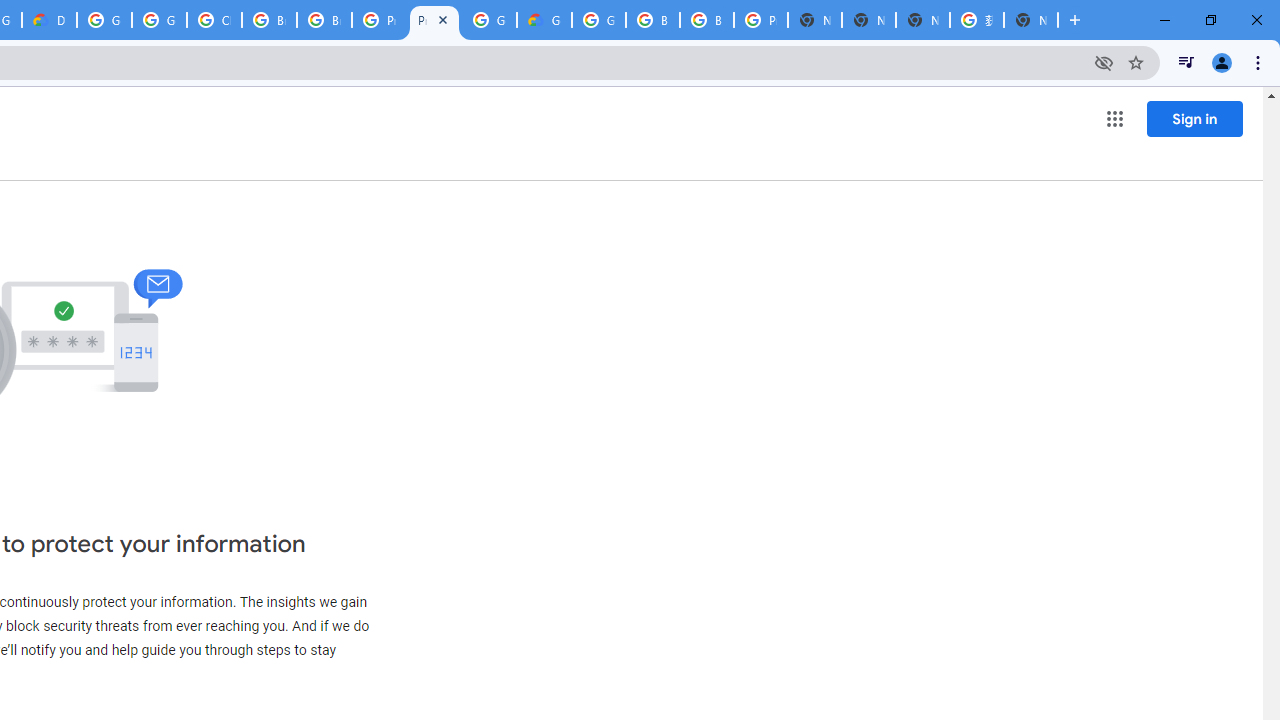 Image resolution: width=1280 pixels, height=720 pixels. Describe the element at coordinates (104, 20) in the screenshot. I see `Google Cloud Platform` at that location.